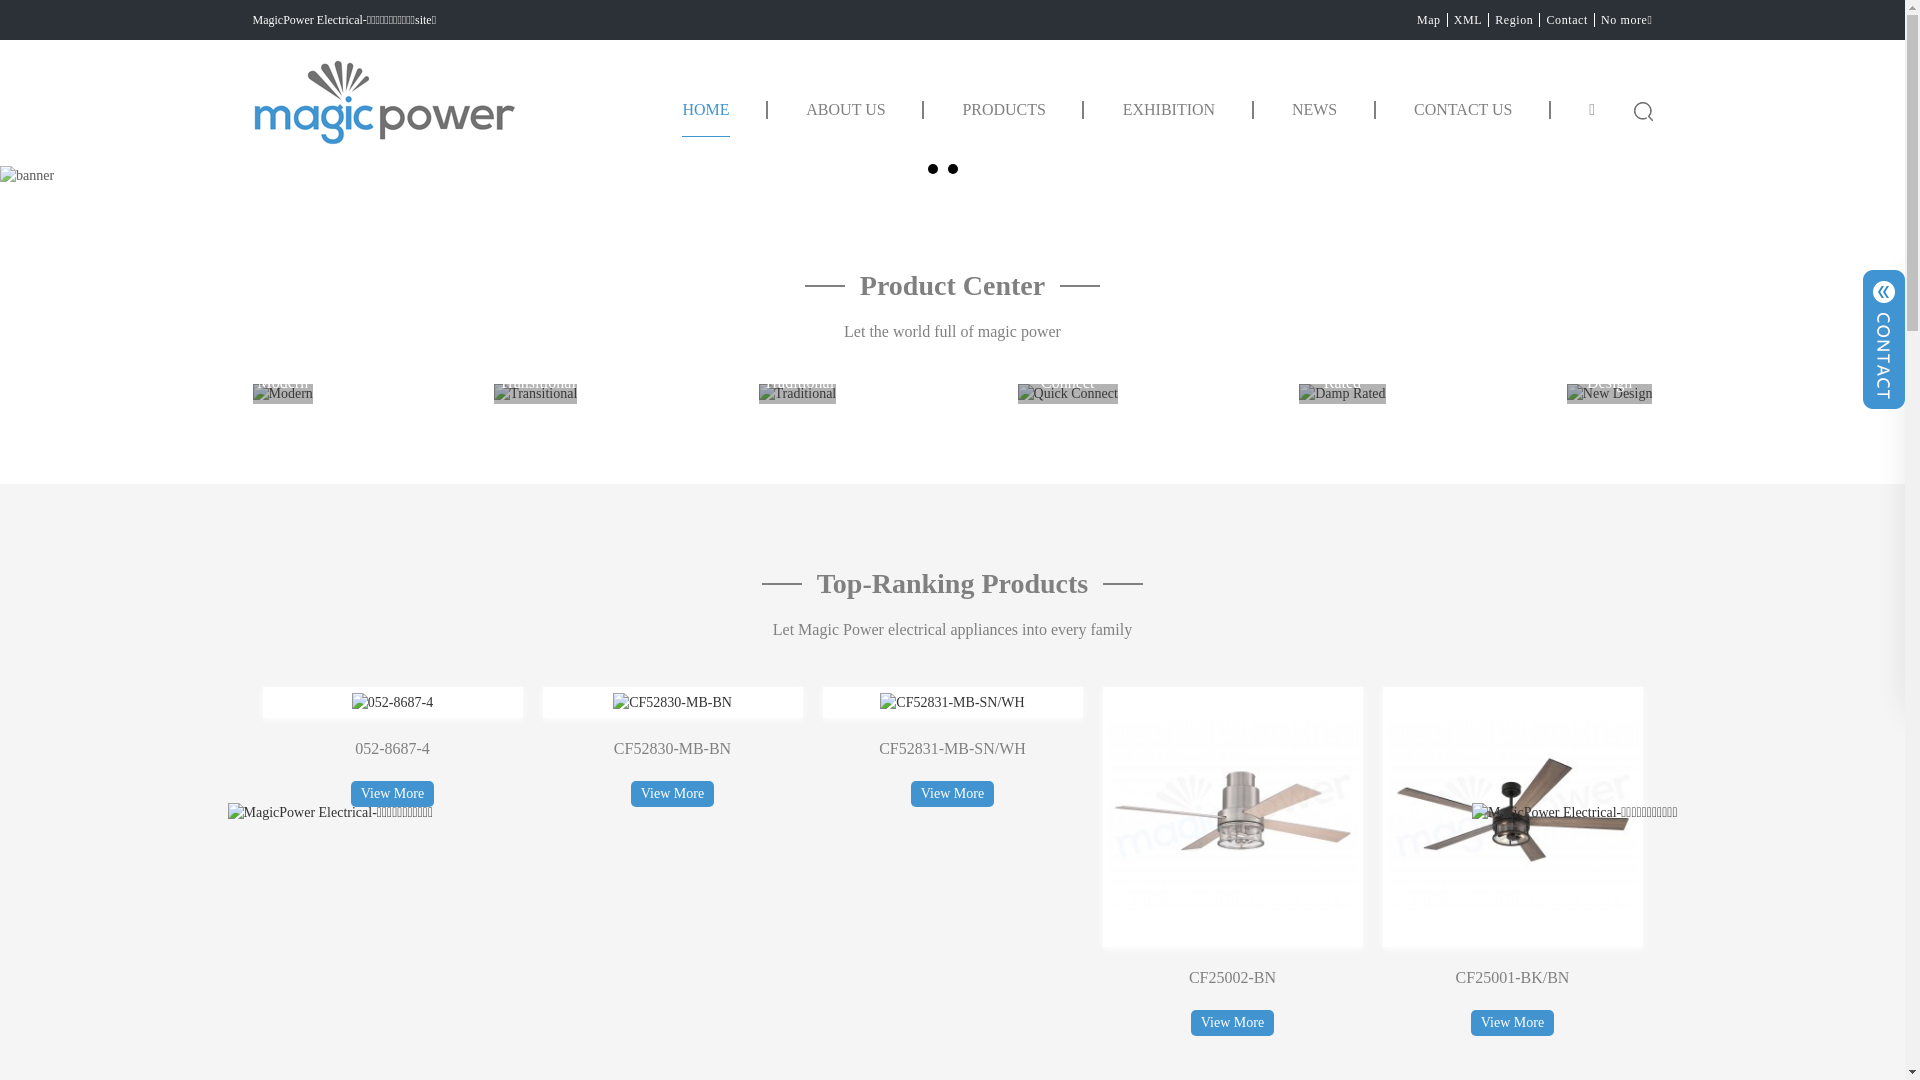 This screenshot has width=1920, height=1080. What do you see at coordinates (1512, 862) in the screenshot?
I see `CF25002-BN
View More` at bounding box center [1512, 862].